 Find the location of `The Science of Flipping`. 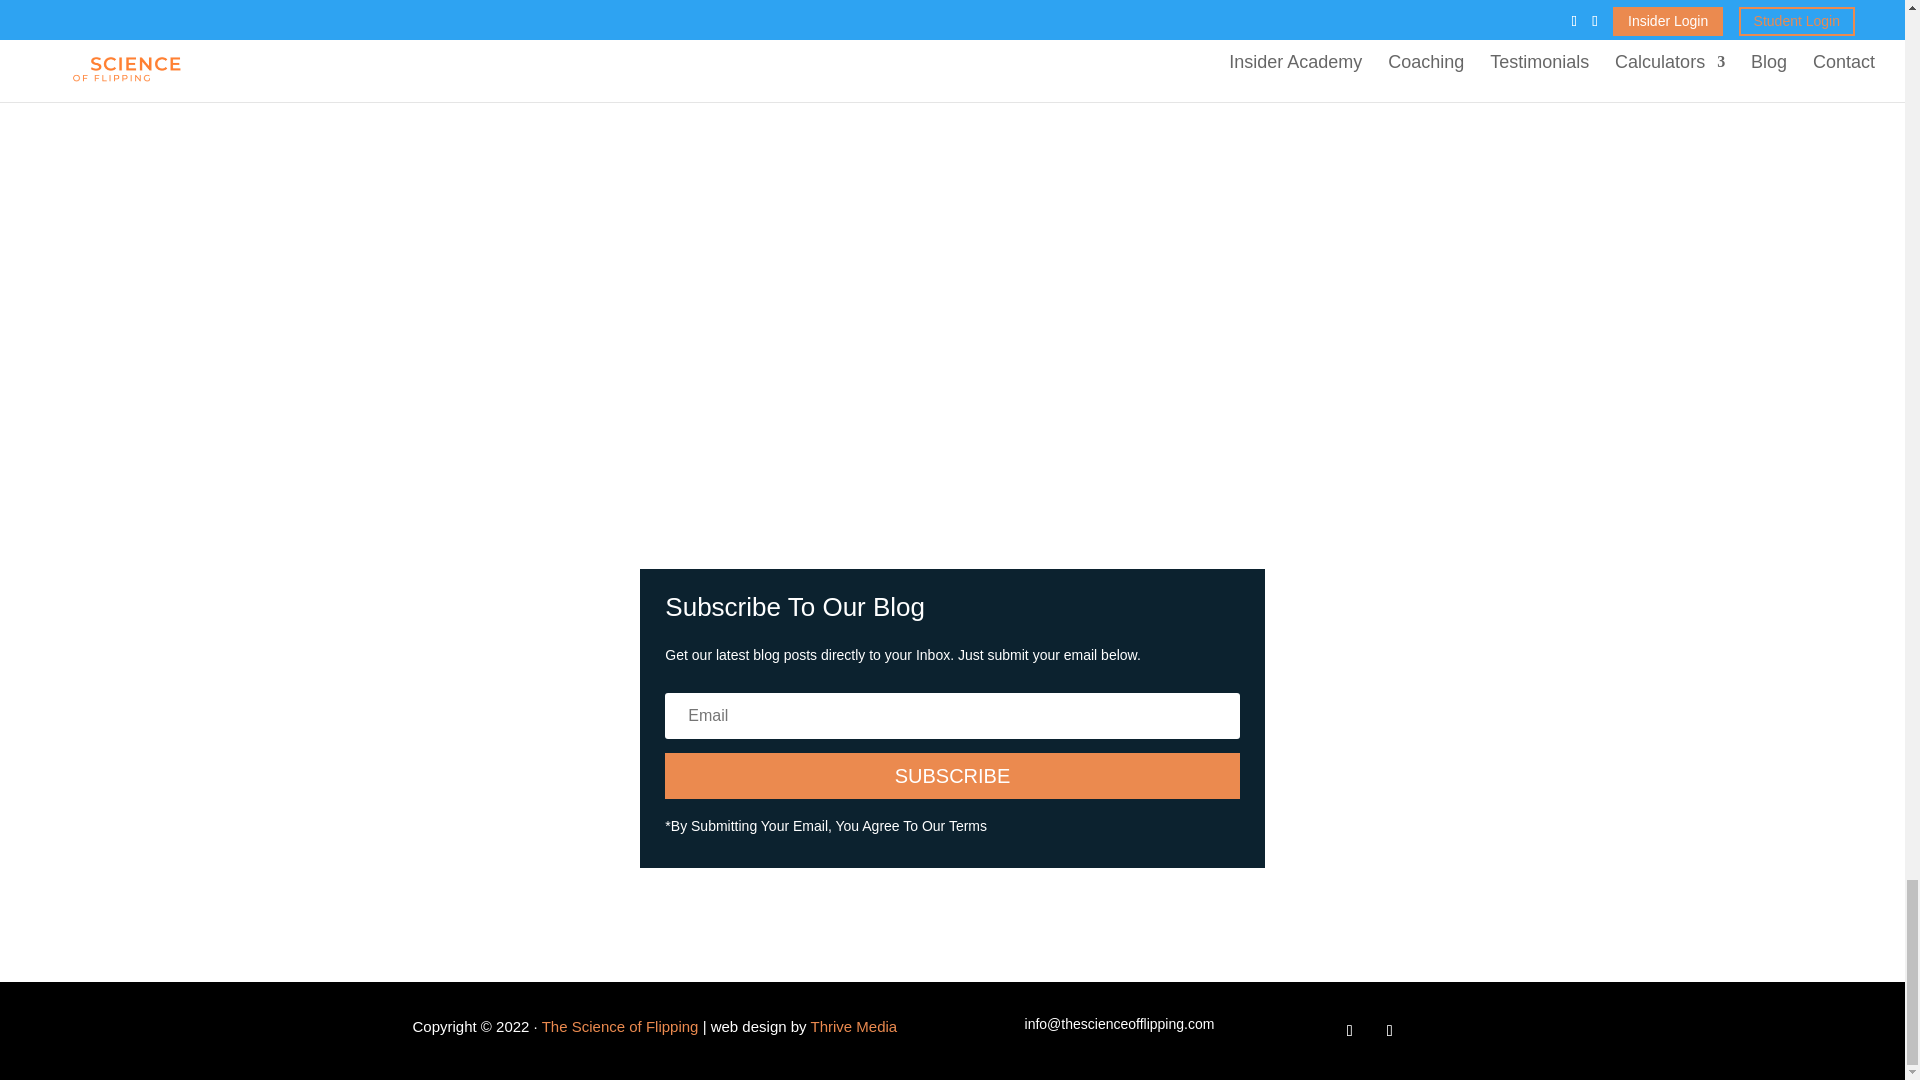

The Science of Flipping is located at coordinates (622, 1026).